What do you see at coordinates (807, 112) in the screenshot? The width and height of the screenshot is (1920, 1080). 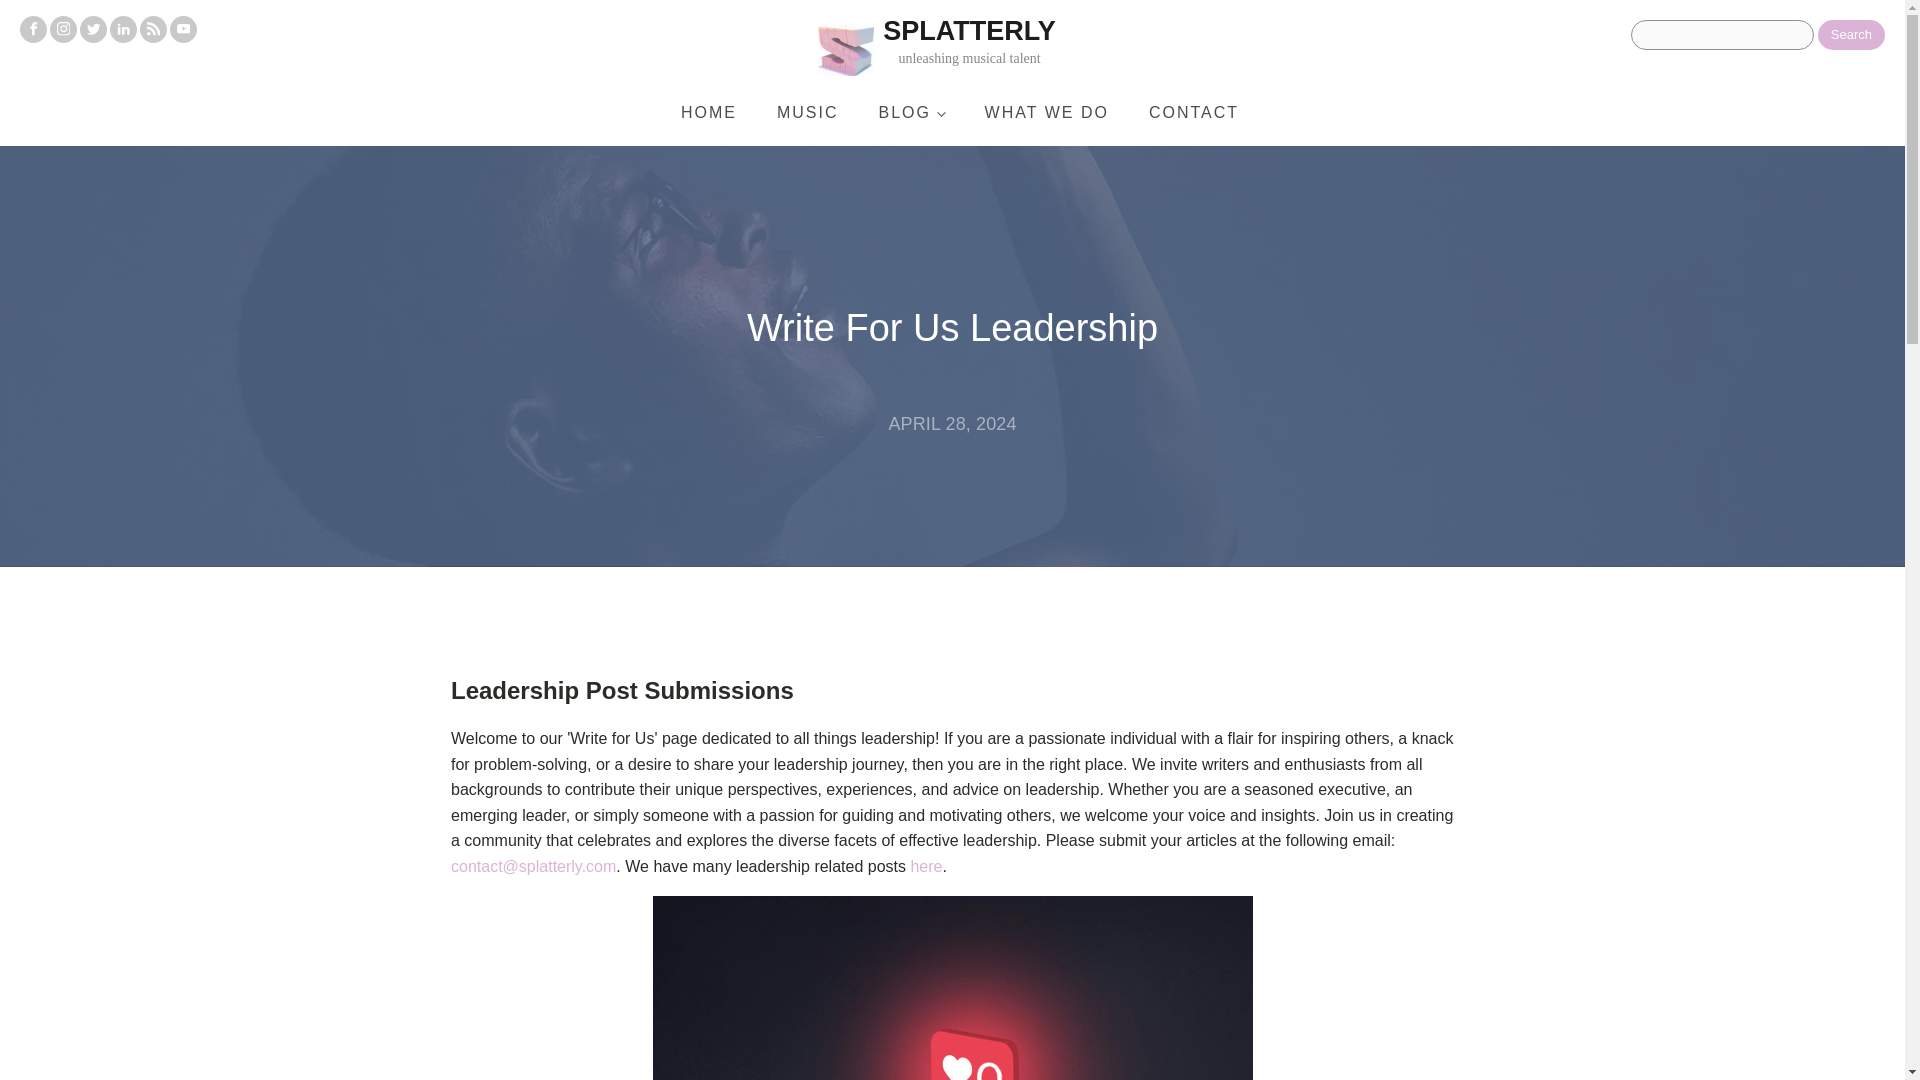 I see `MUSIC` at bounding box center [807, 112].